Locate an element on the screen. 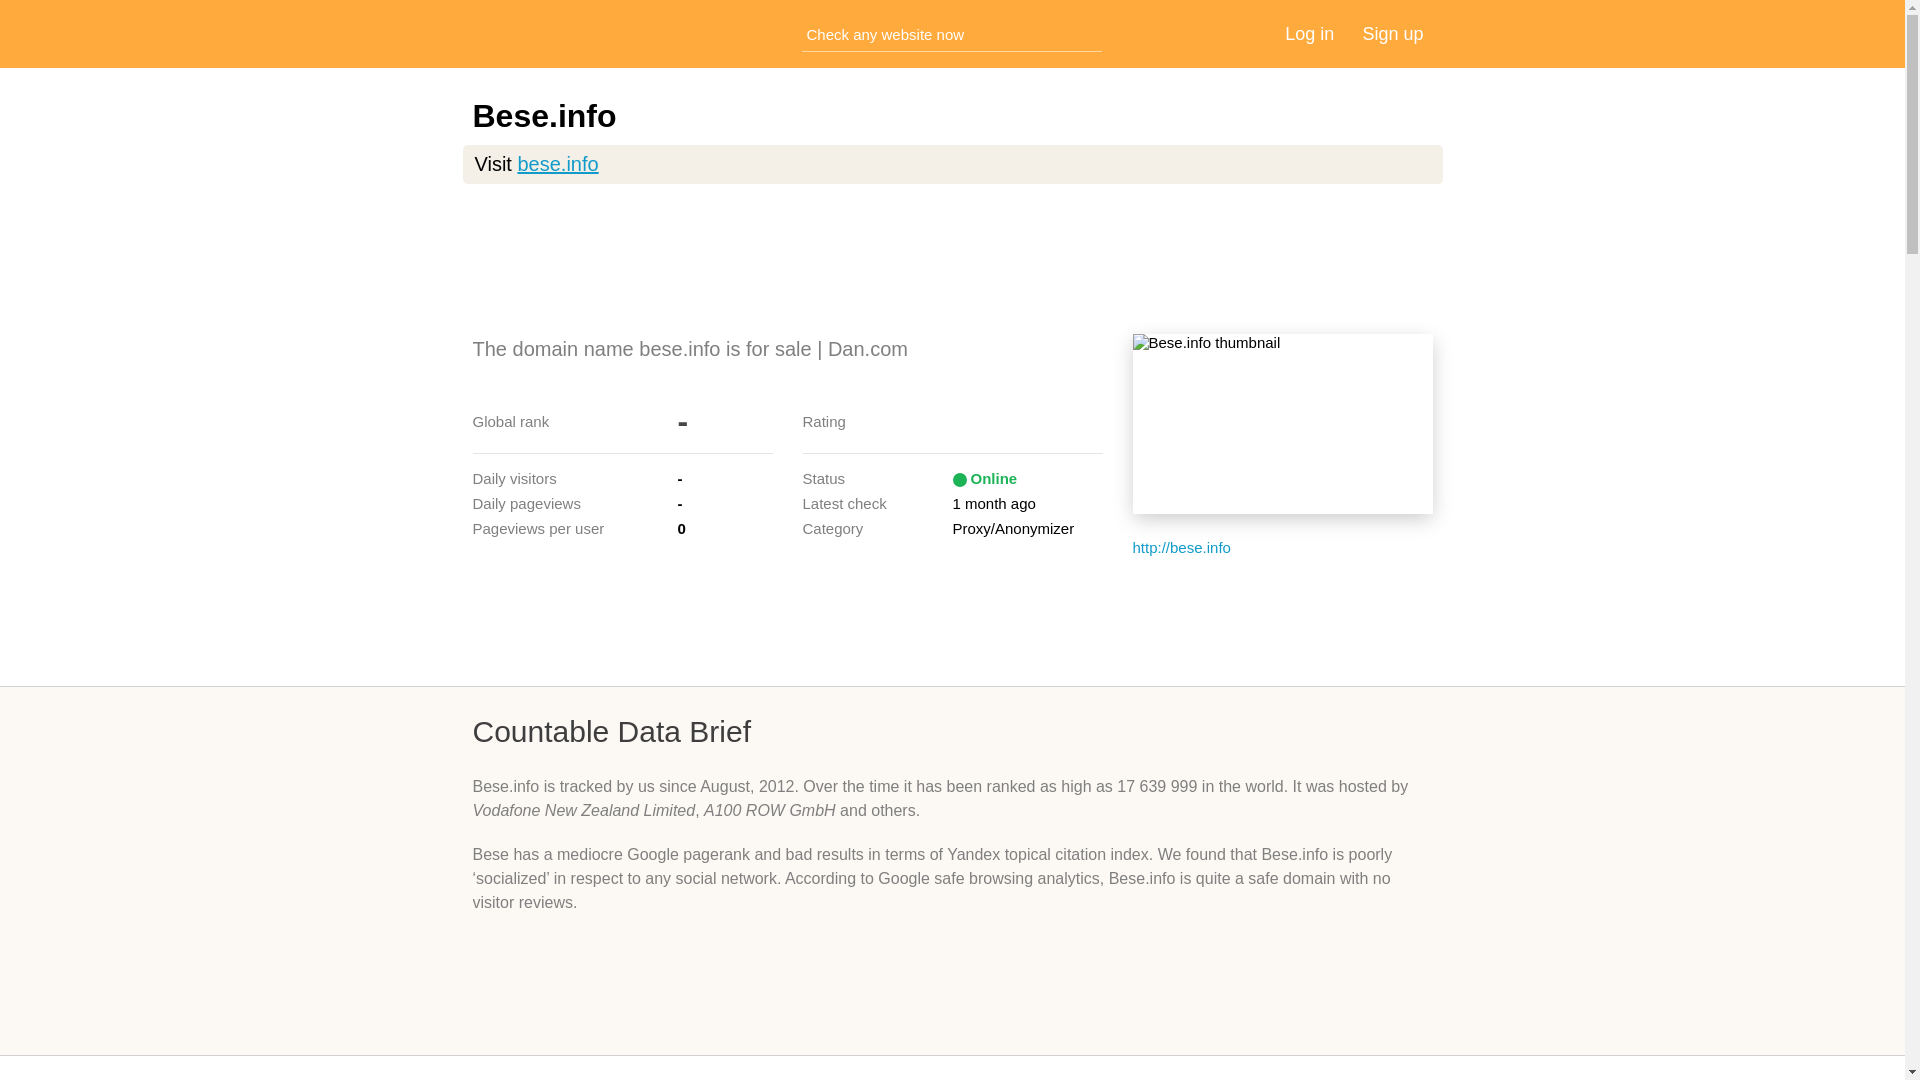 The image size is (1920, 1080). Bese.info thumbnail is located at coordinates (1282, 424).